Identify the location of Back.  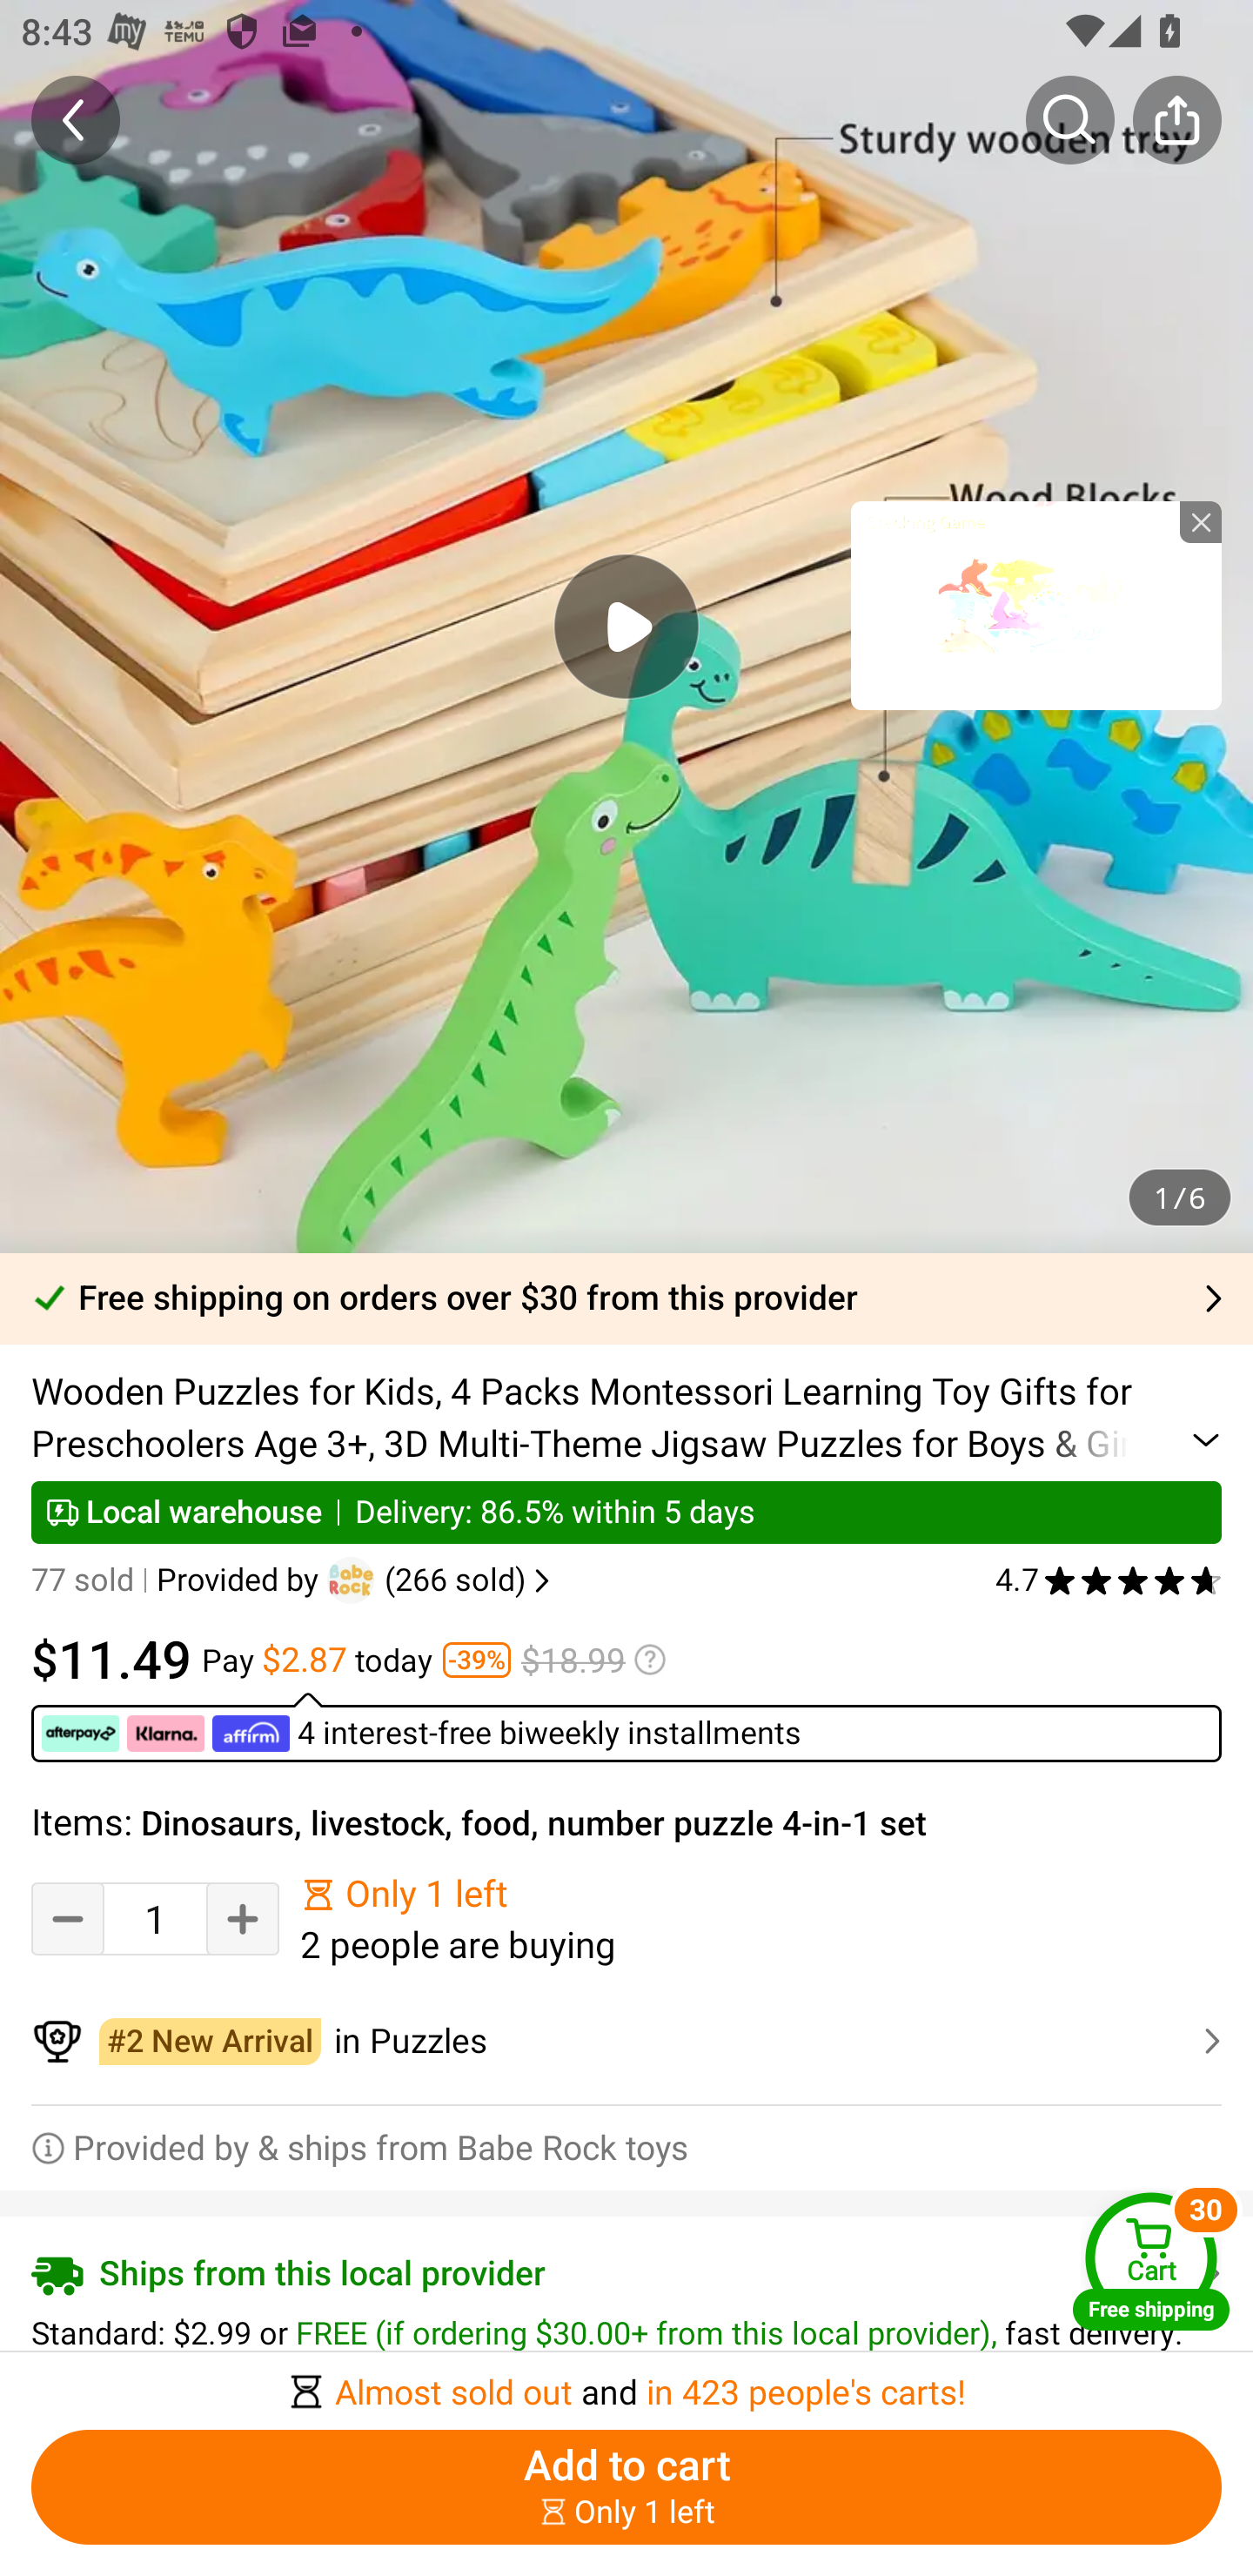
(76, 119).